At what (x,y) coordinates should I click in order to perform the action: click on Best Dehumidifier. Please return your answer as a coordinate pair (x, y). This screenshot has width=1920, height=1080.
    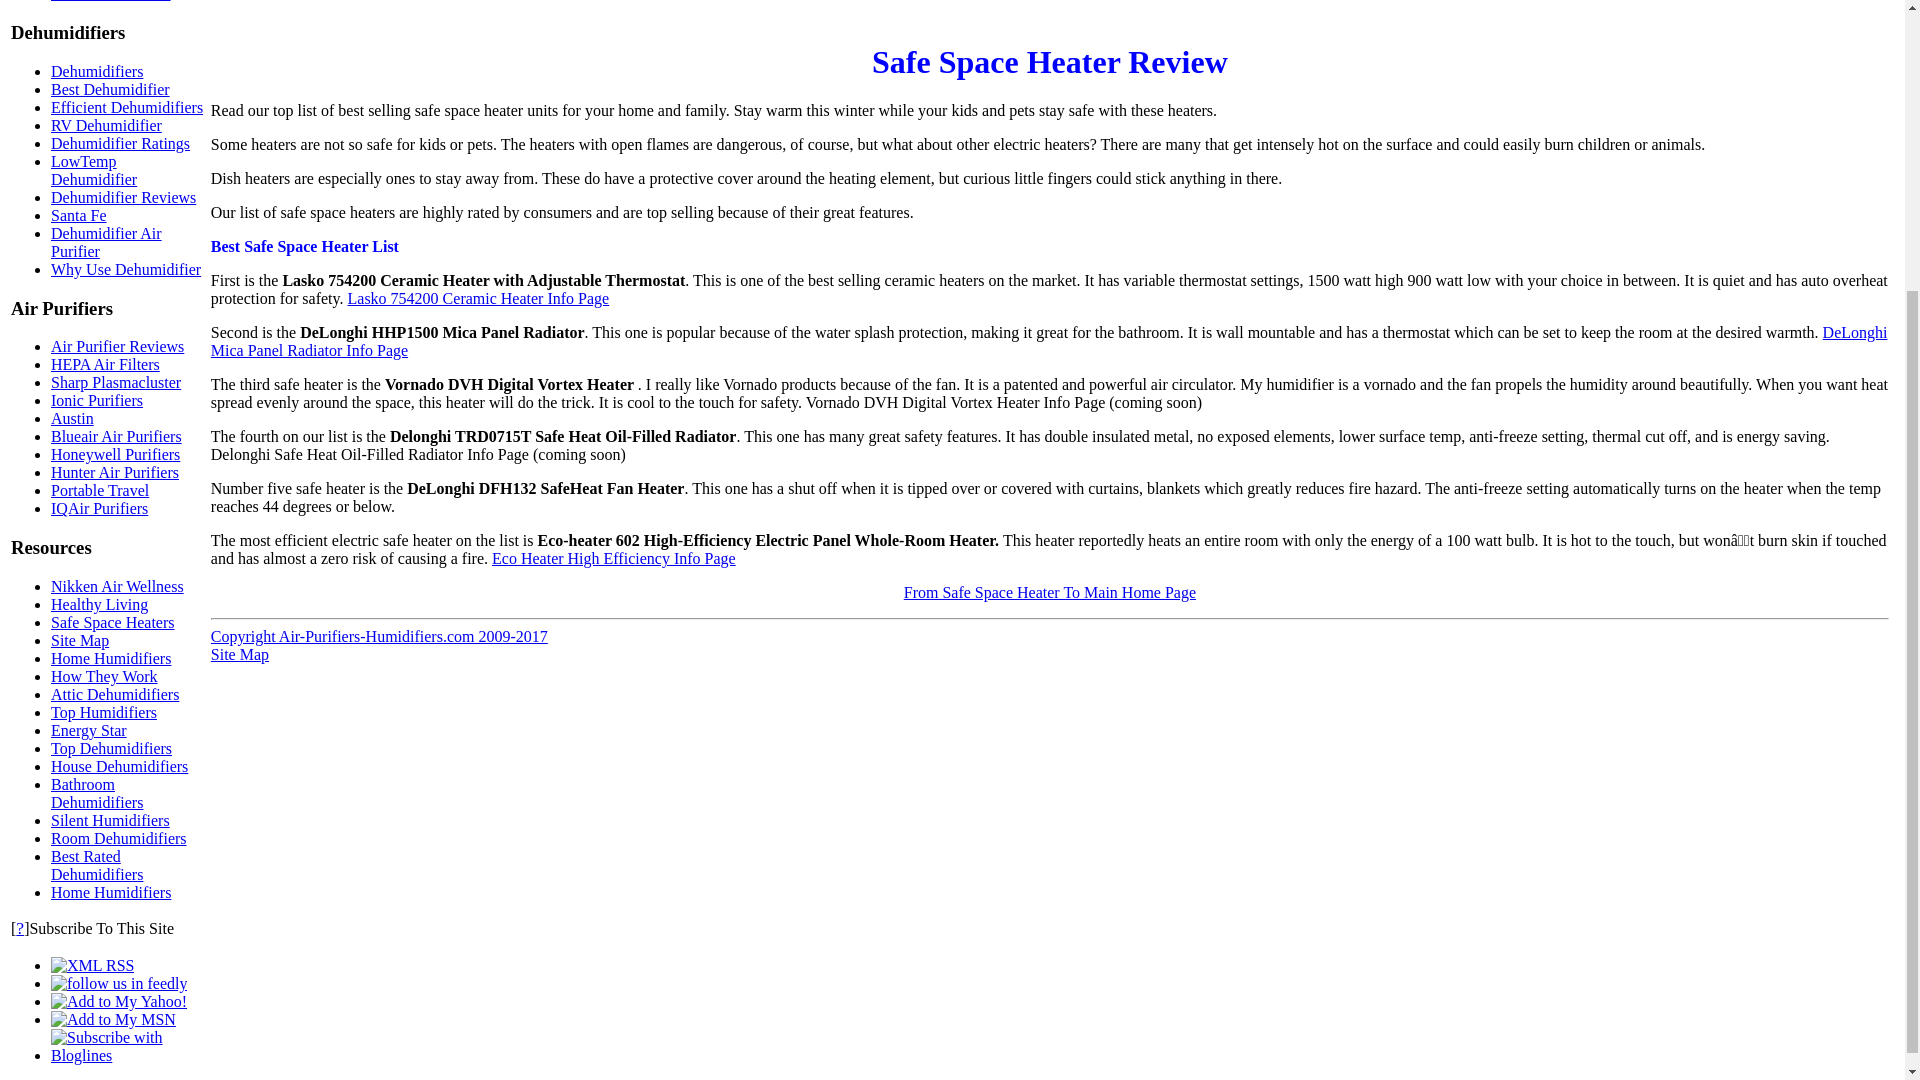
    Looking at the image, I should click on (110, 90).